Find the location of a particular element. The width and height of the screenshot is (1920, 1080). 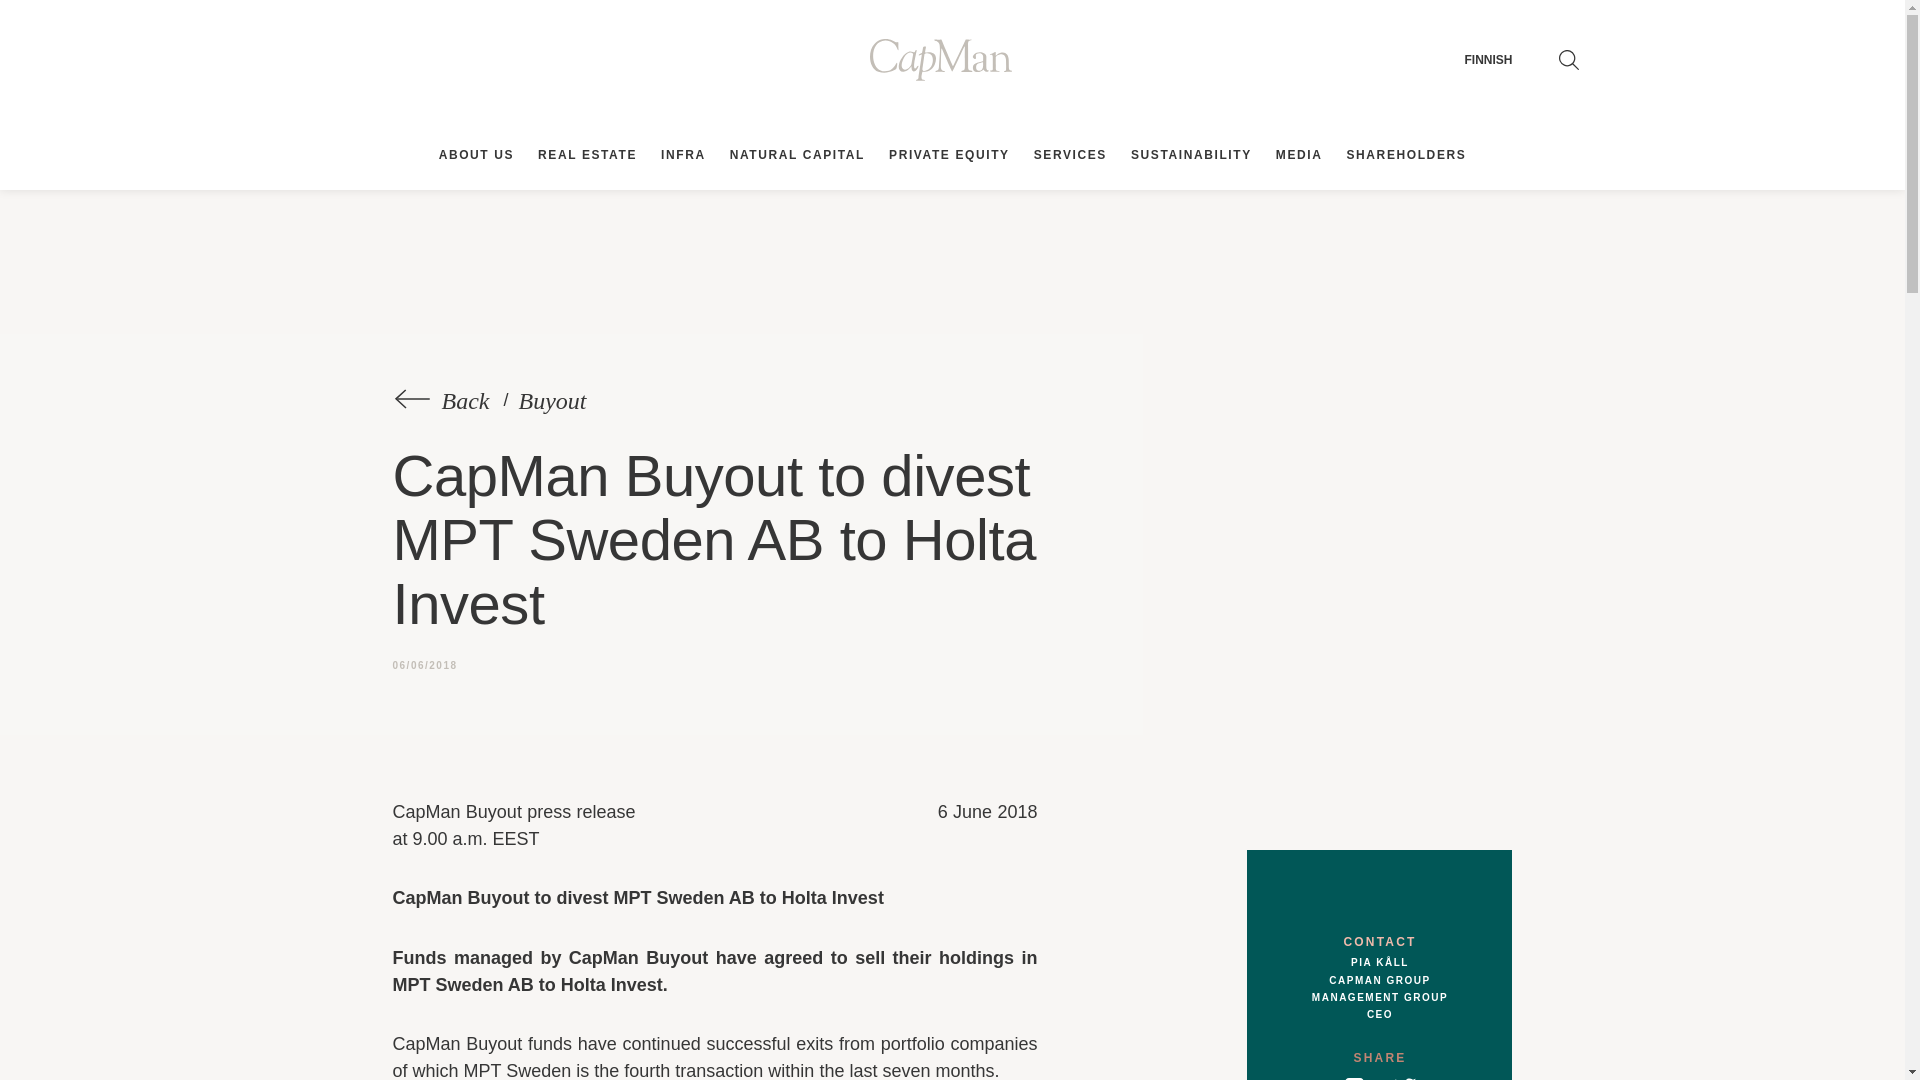

Back is located at coordinates (444, 401).